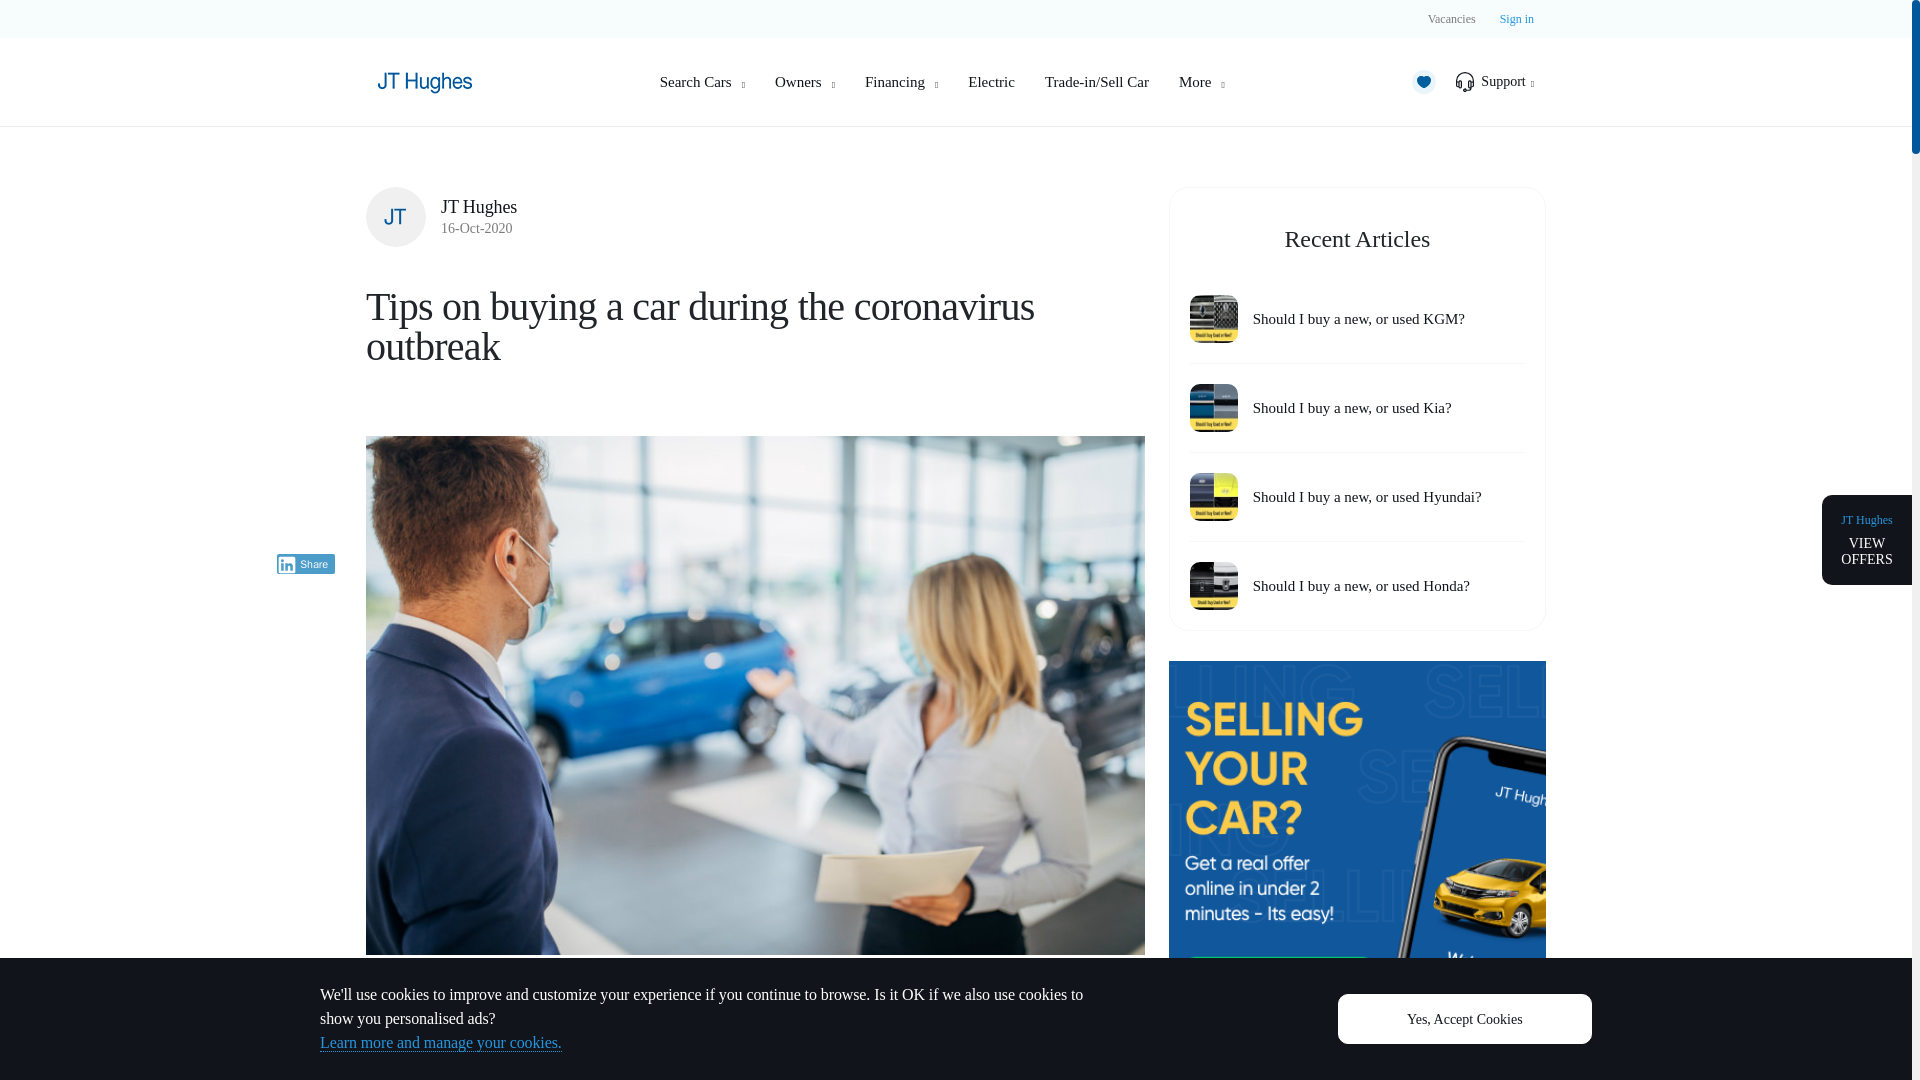 The height and width of the screenshot is (1080, 1920). Describe the element at coordinates (1452, 18) in the screenshot. I see `Vacancies` at that location.